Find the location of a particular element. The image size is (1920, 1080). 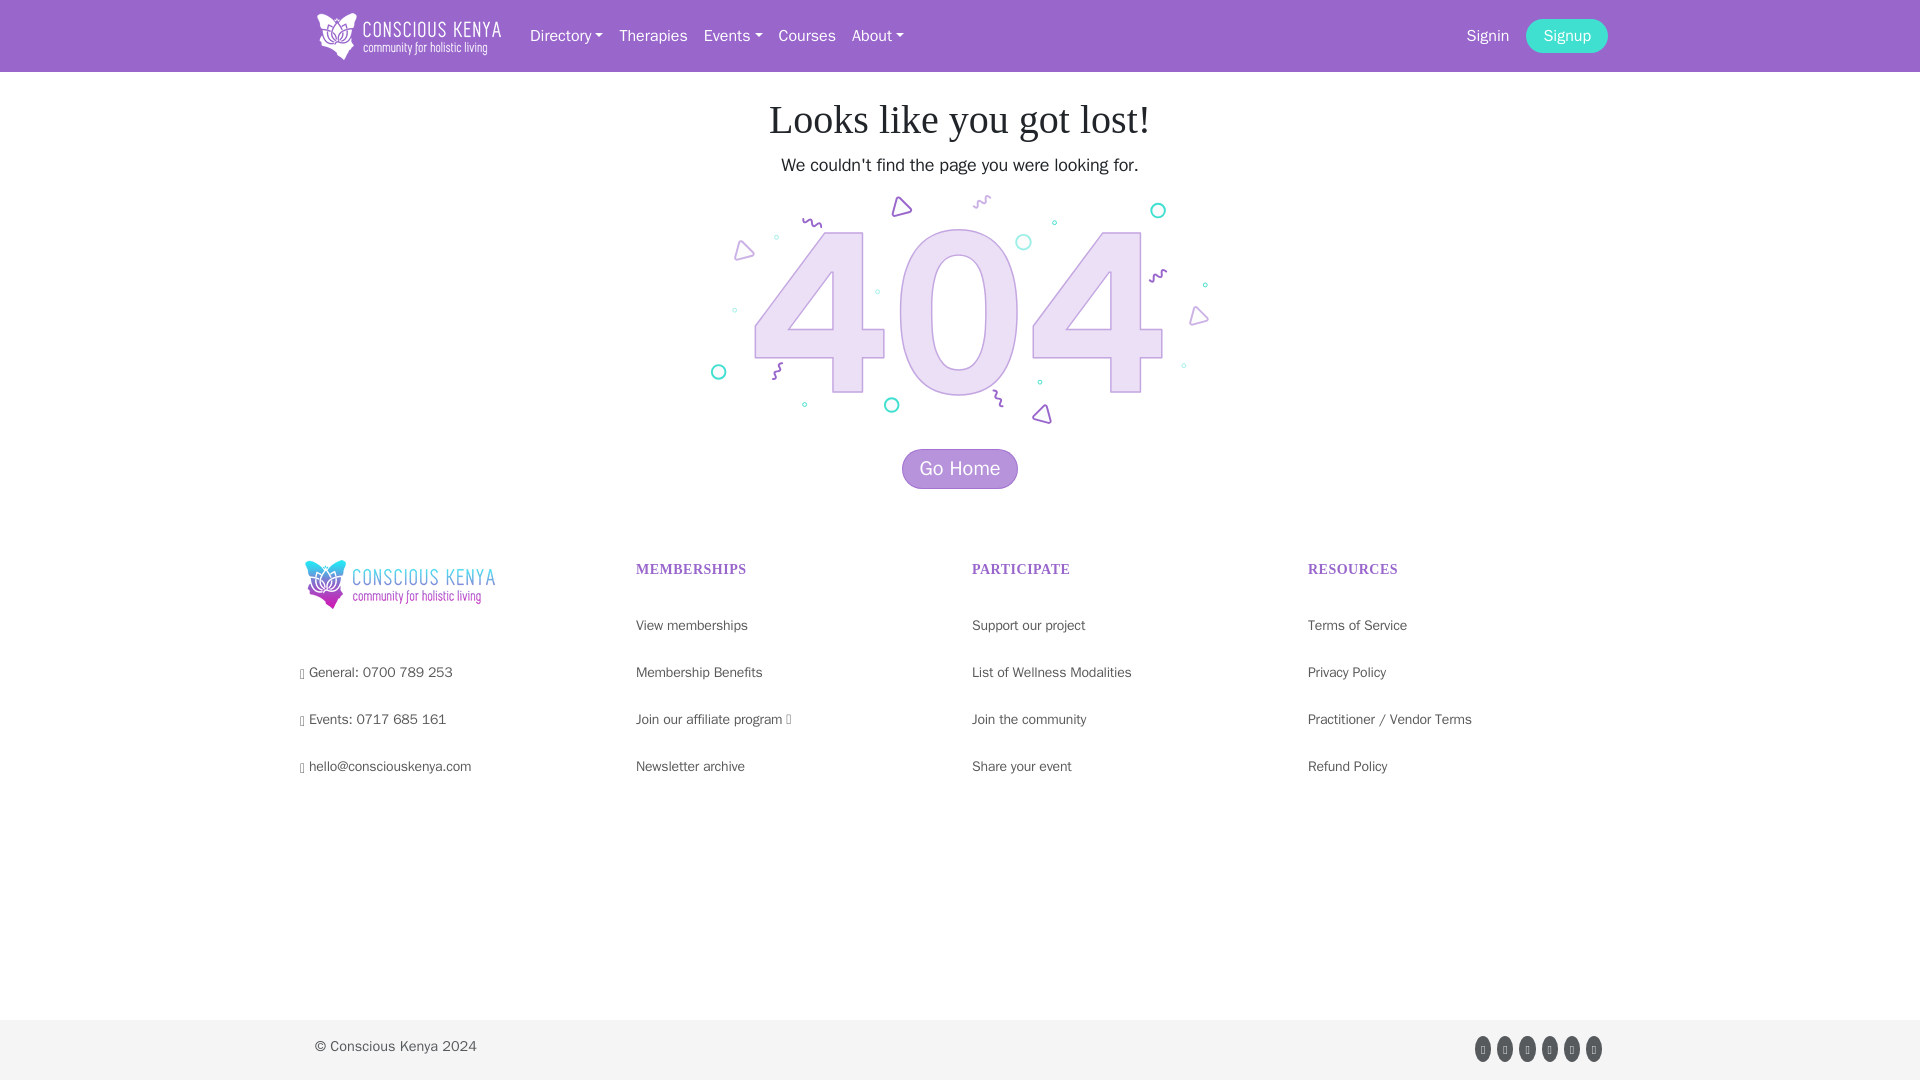

General: 0700 789 253 is located at coordinates (375, 672).